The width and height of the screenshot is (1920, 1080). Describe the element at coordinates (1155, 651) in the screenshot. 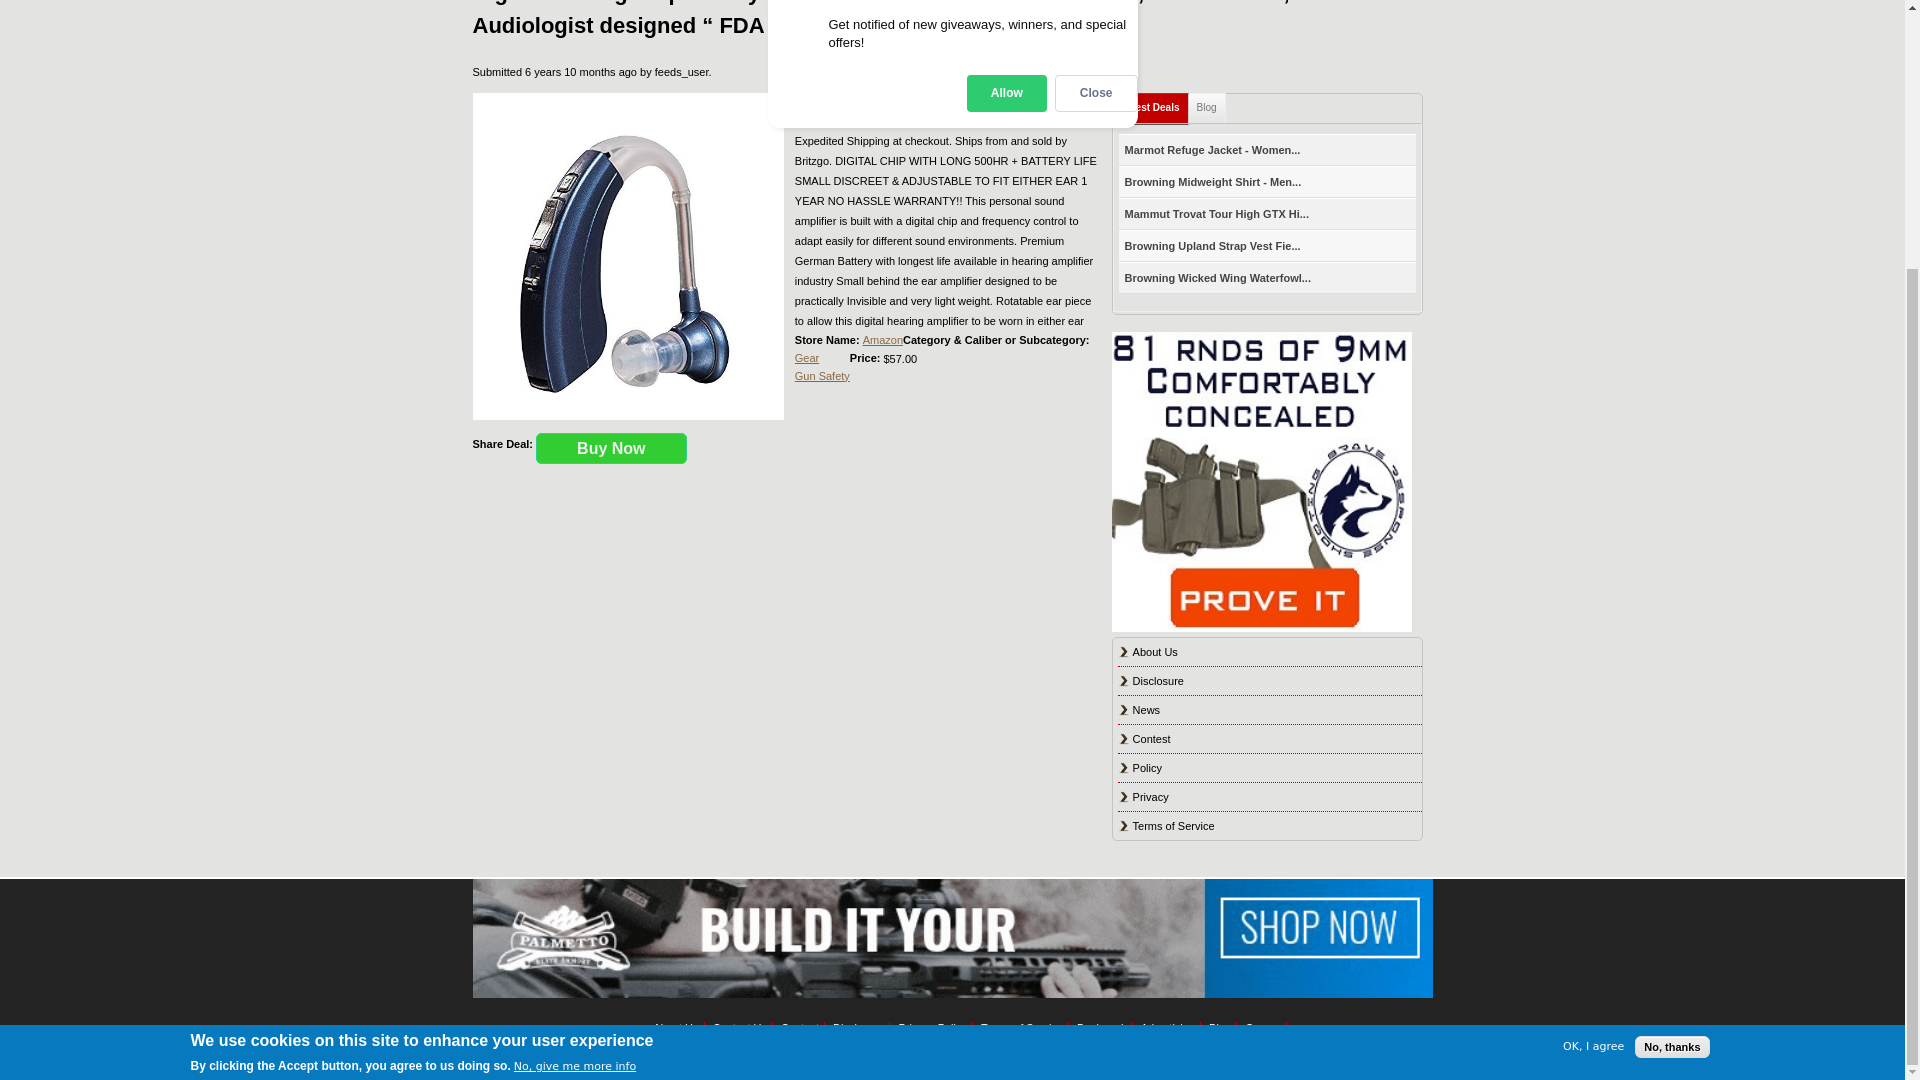

I see `About Us` at that location.